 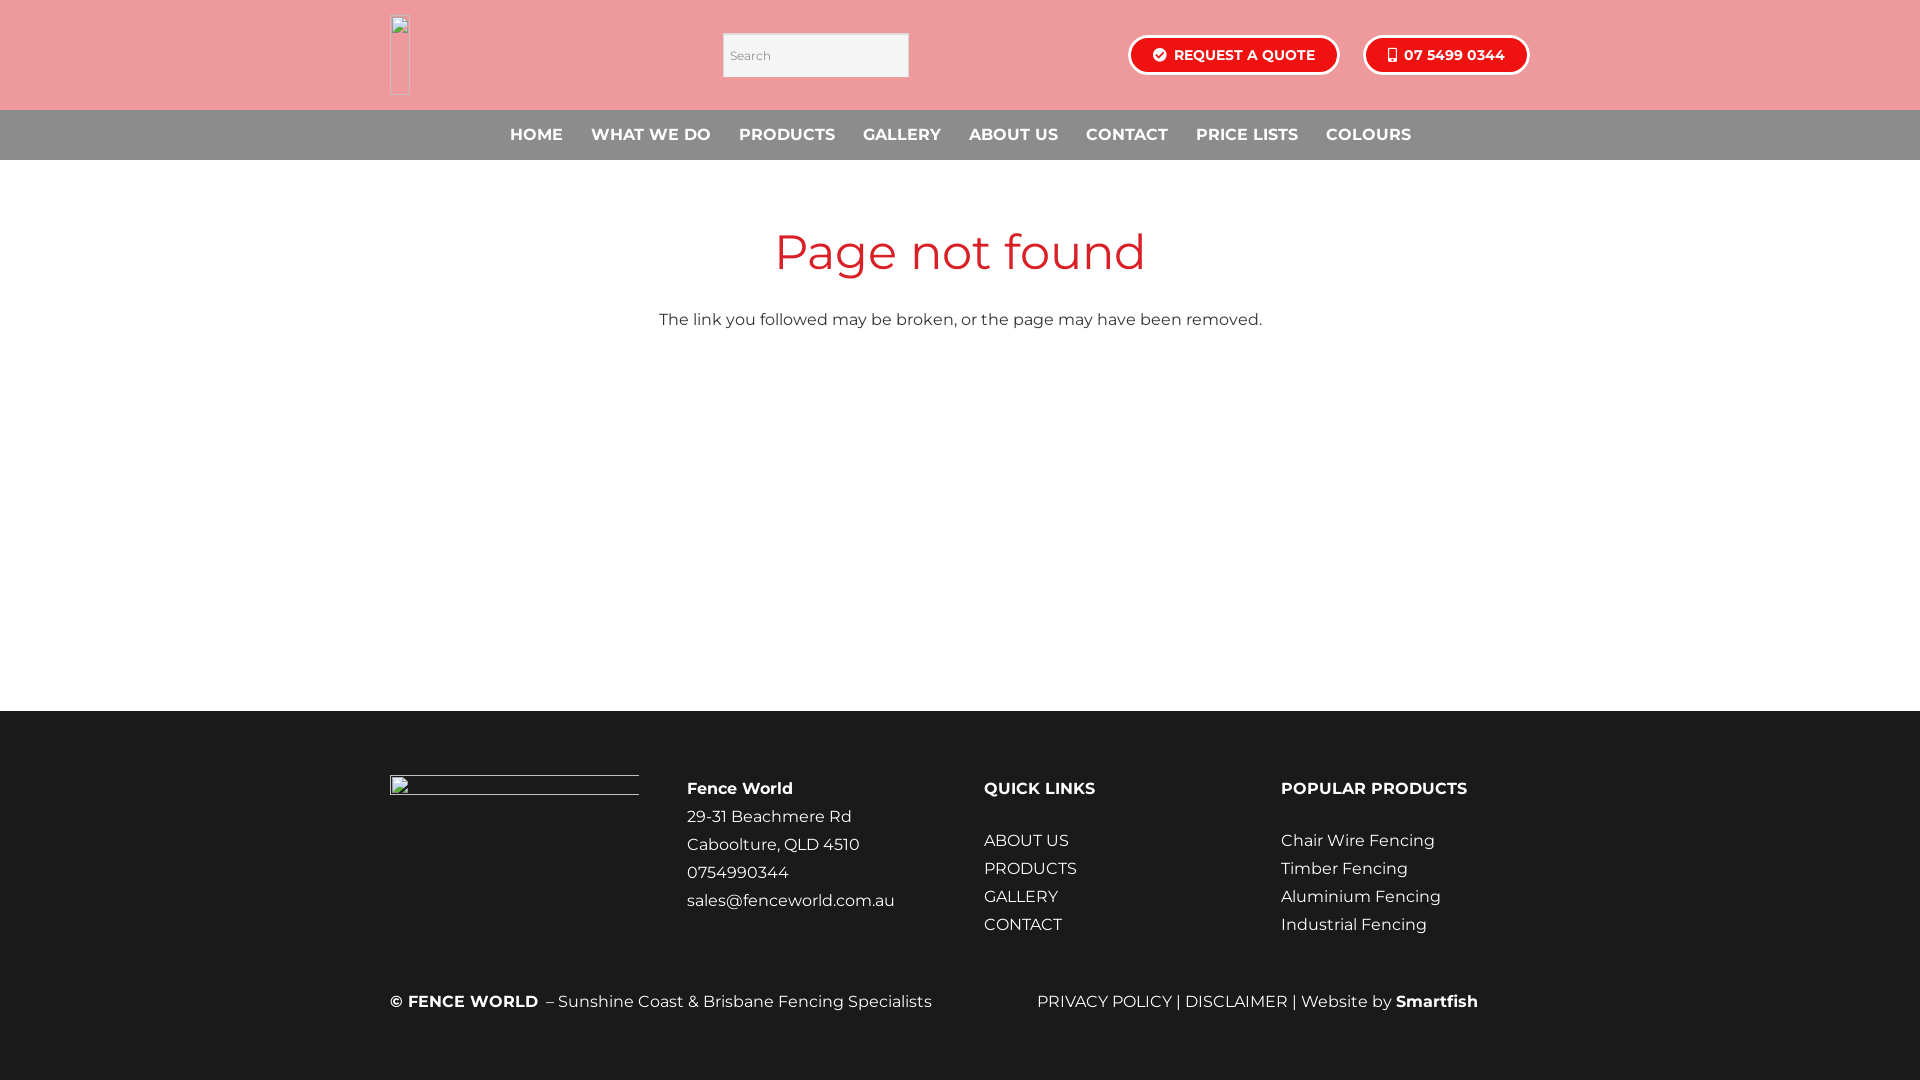 I want to click on Website by Smartfish, so click(x=1386, y=1002).